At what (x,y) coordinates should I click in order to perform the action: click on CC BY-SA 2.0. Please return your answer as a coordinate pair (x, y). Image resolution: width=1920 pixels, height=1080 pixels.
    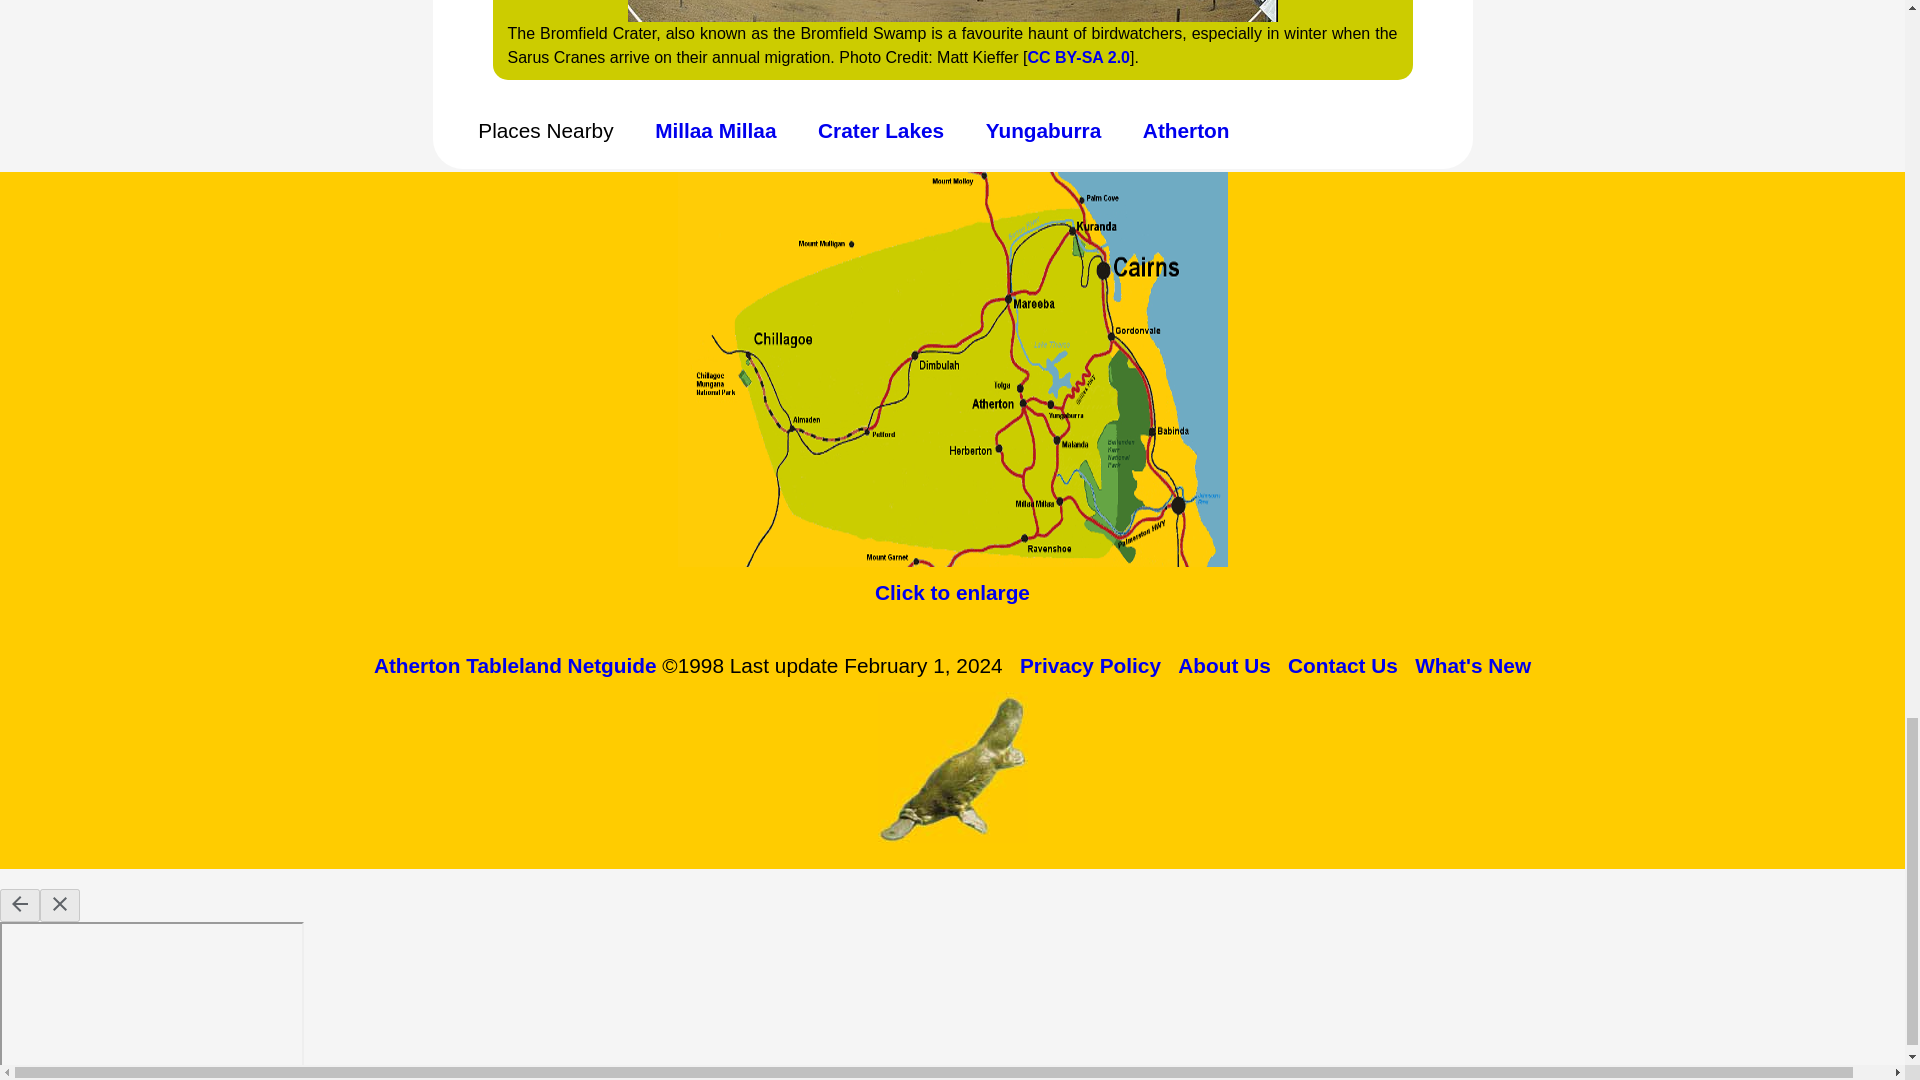
    Looking at the image, I should click on (1078, 56).